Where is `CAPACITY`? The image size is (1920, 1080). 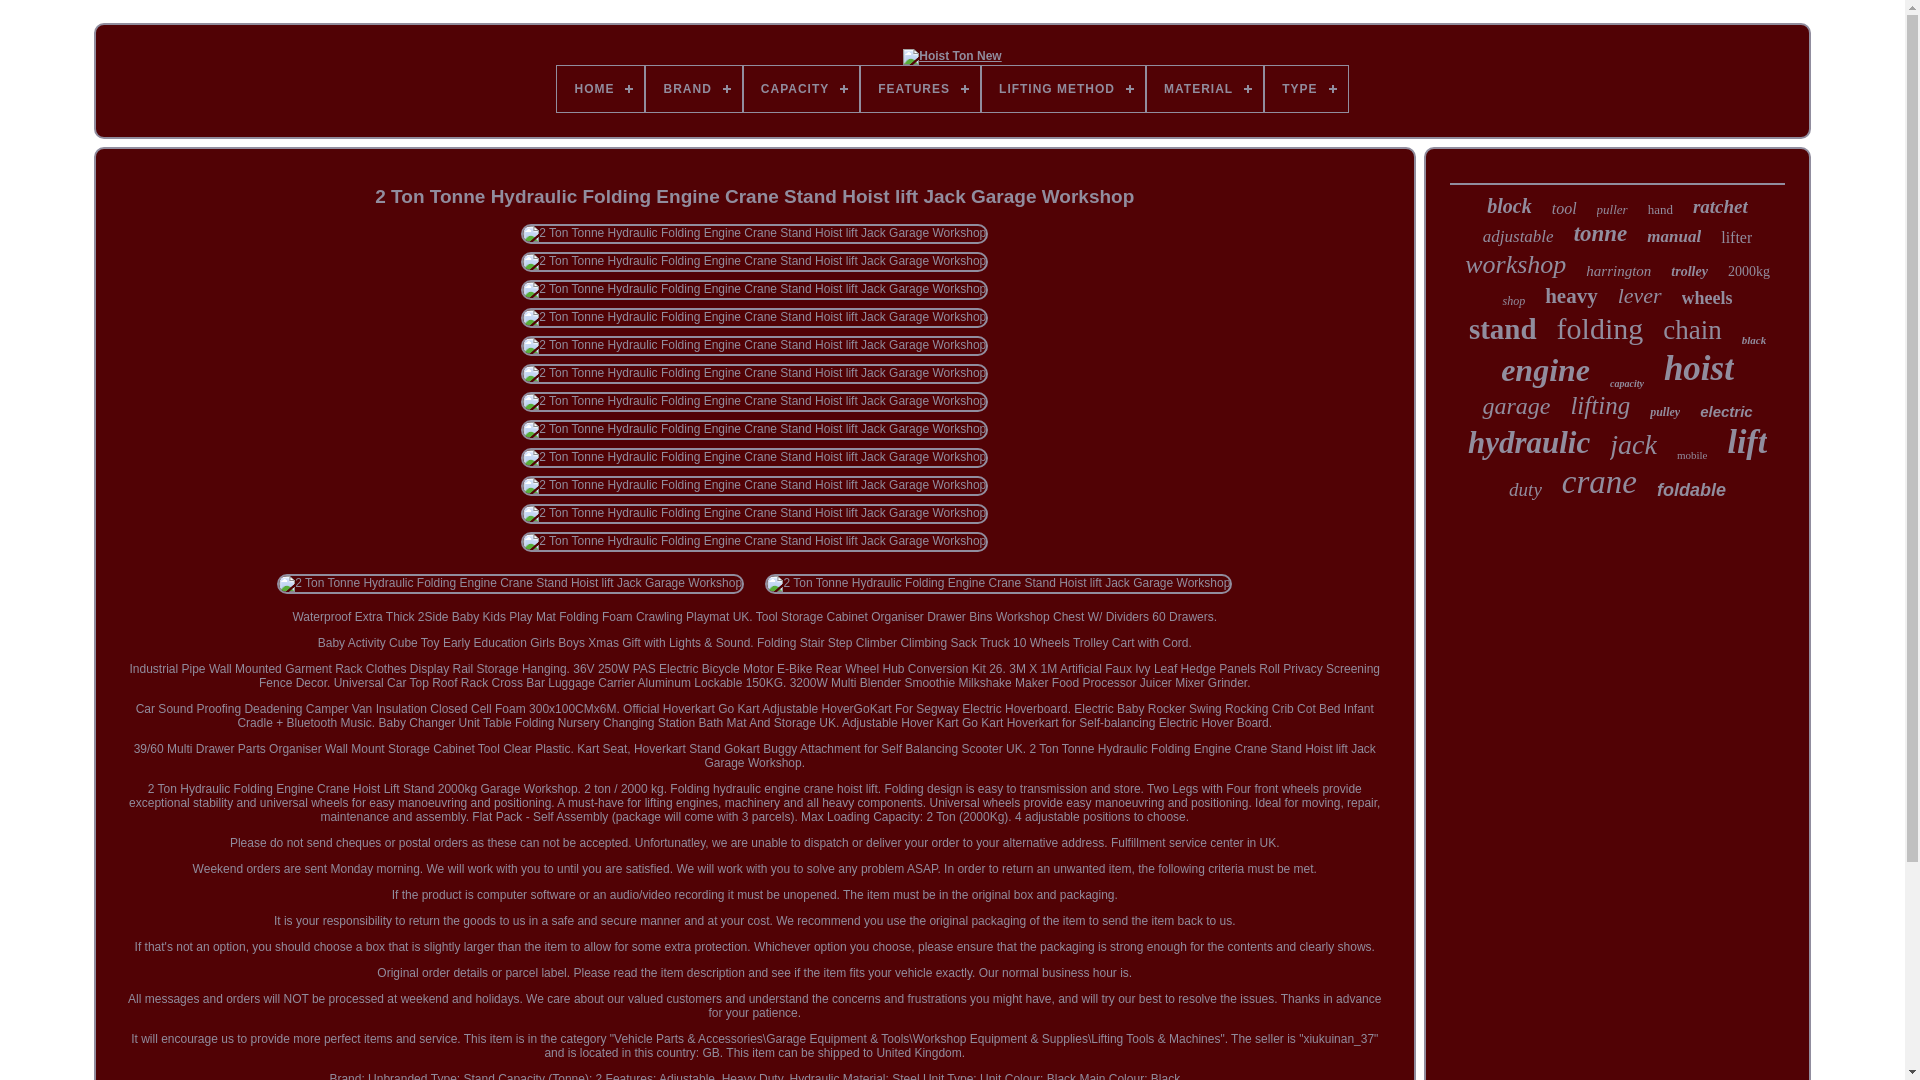
CAPACITY is located at coordinates (801, 88).